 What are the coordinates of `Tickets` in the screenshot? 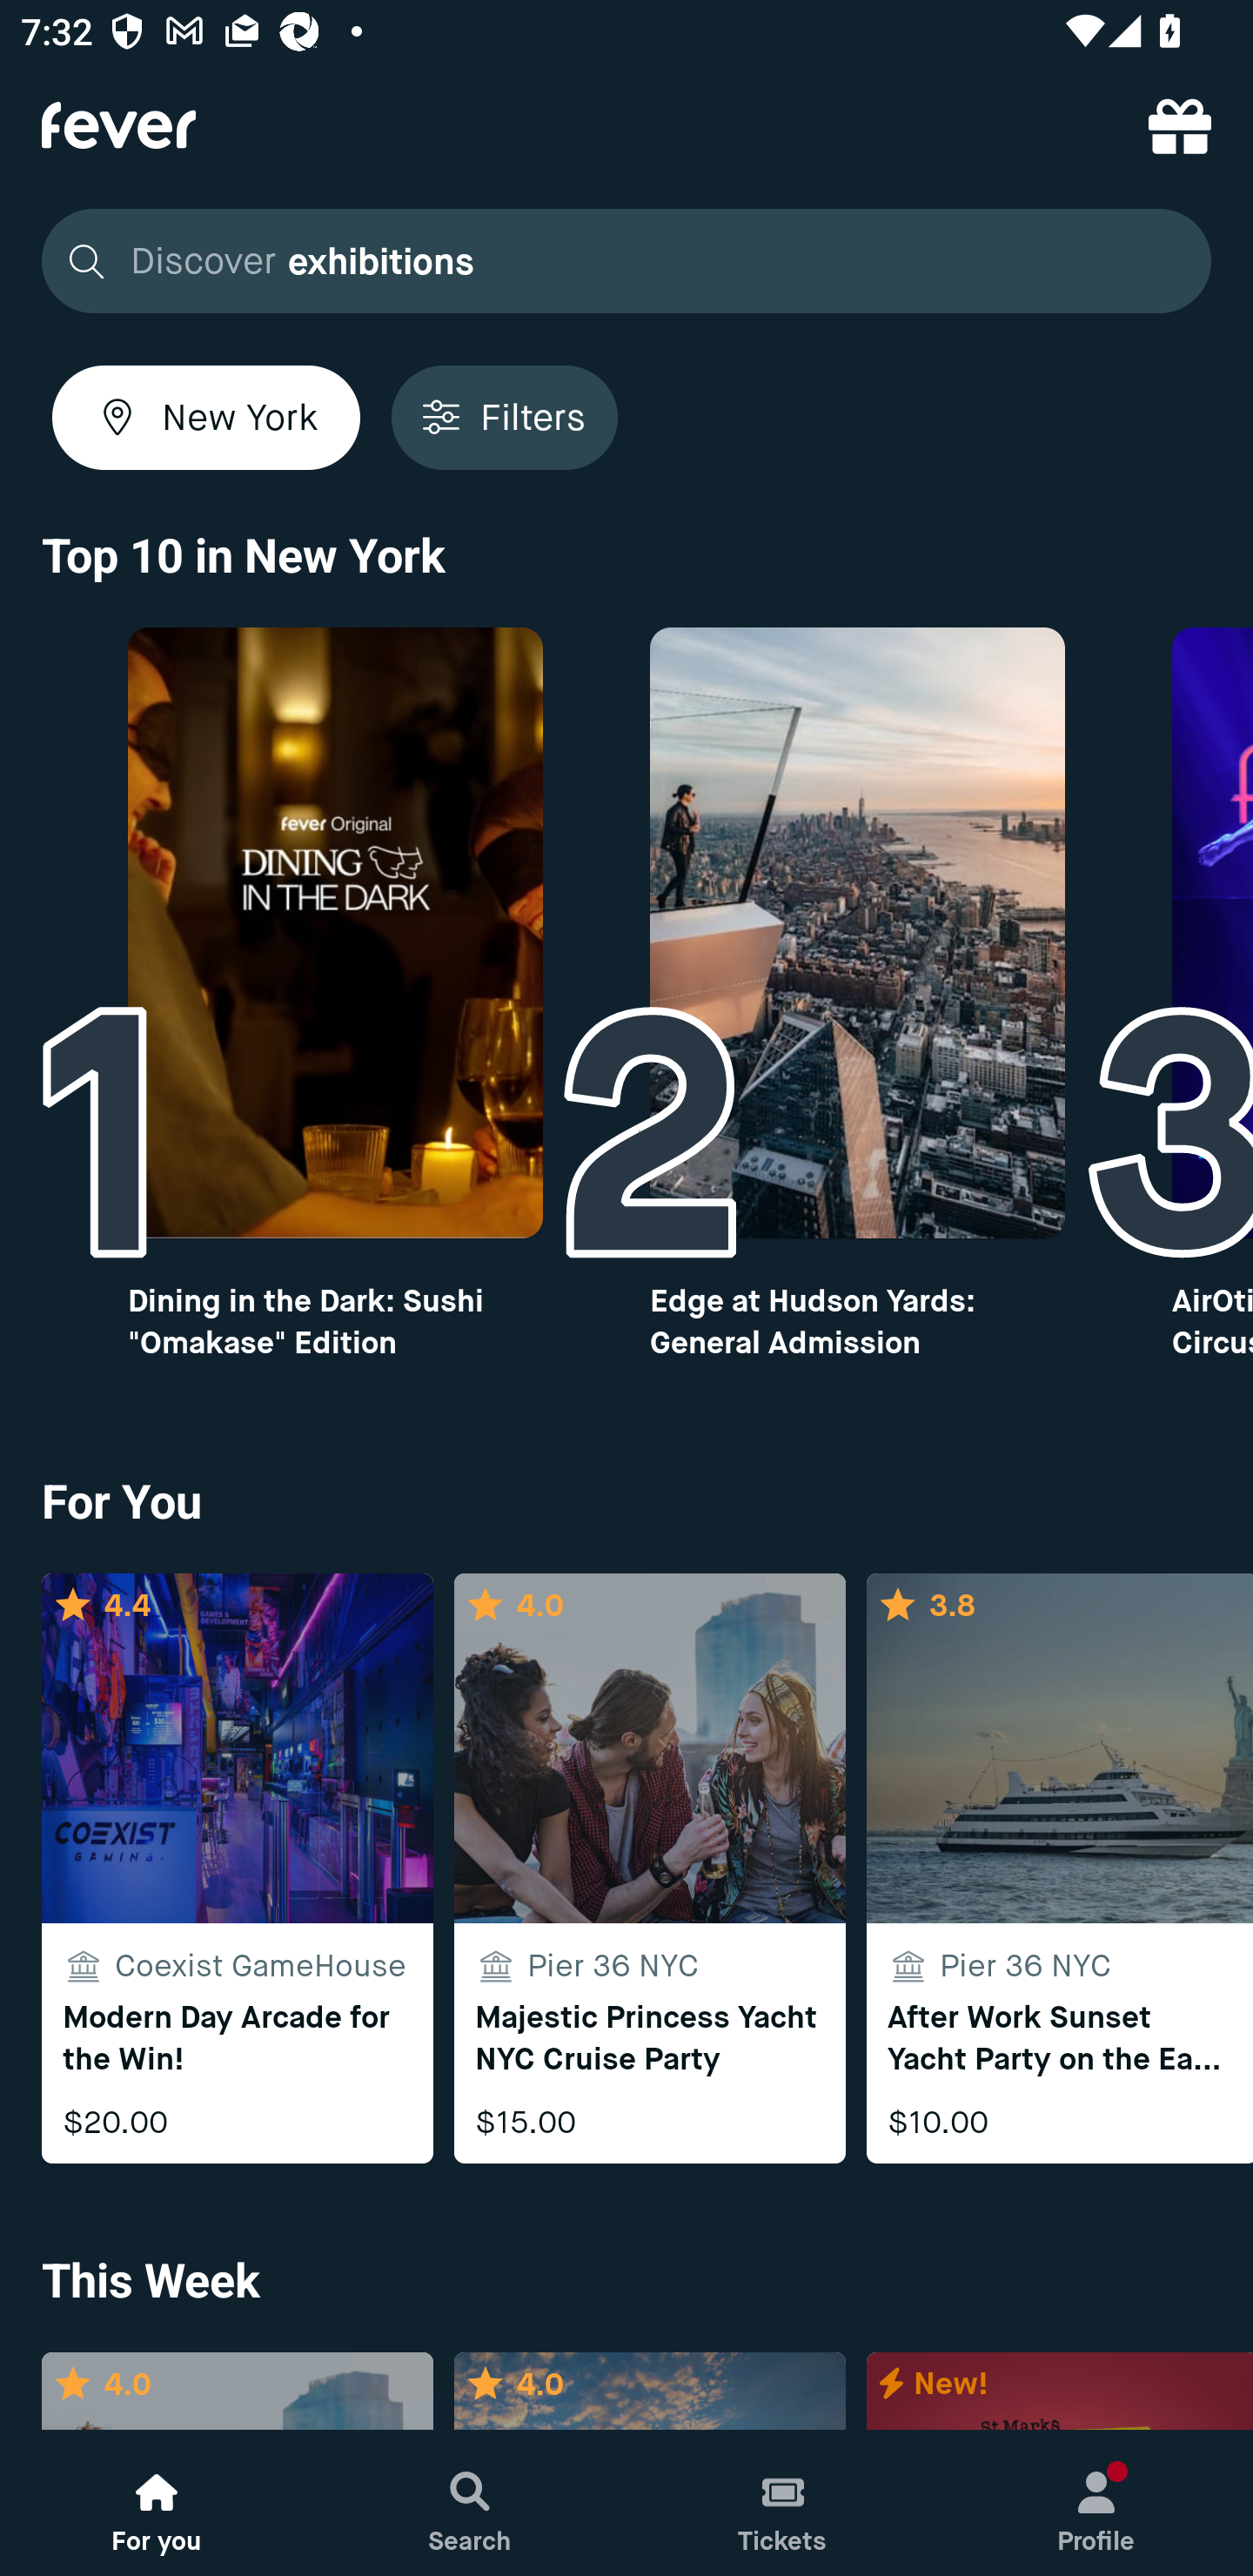 It's located at (783, 2503).